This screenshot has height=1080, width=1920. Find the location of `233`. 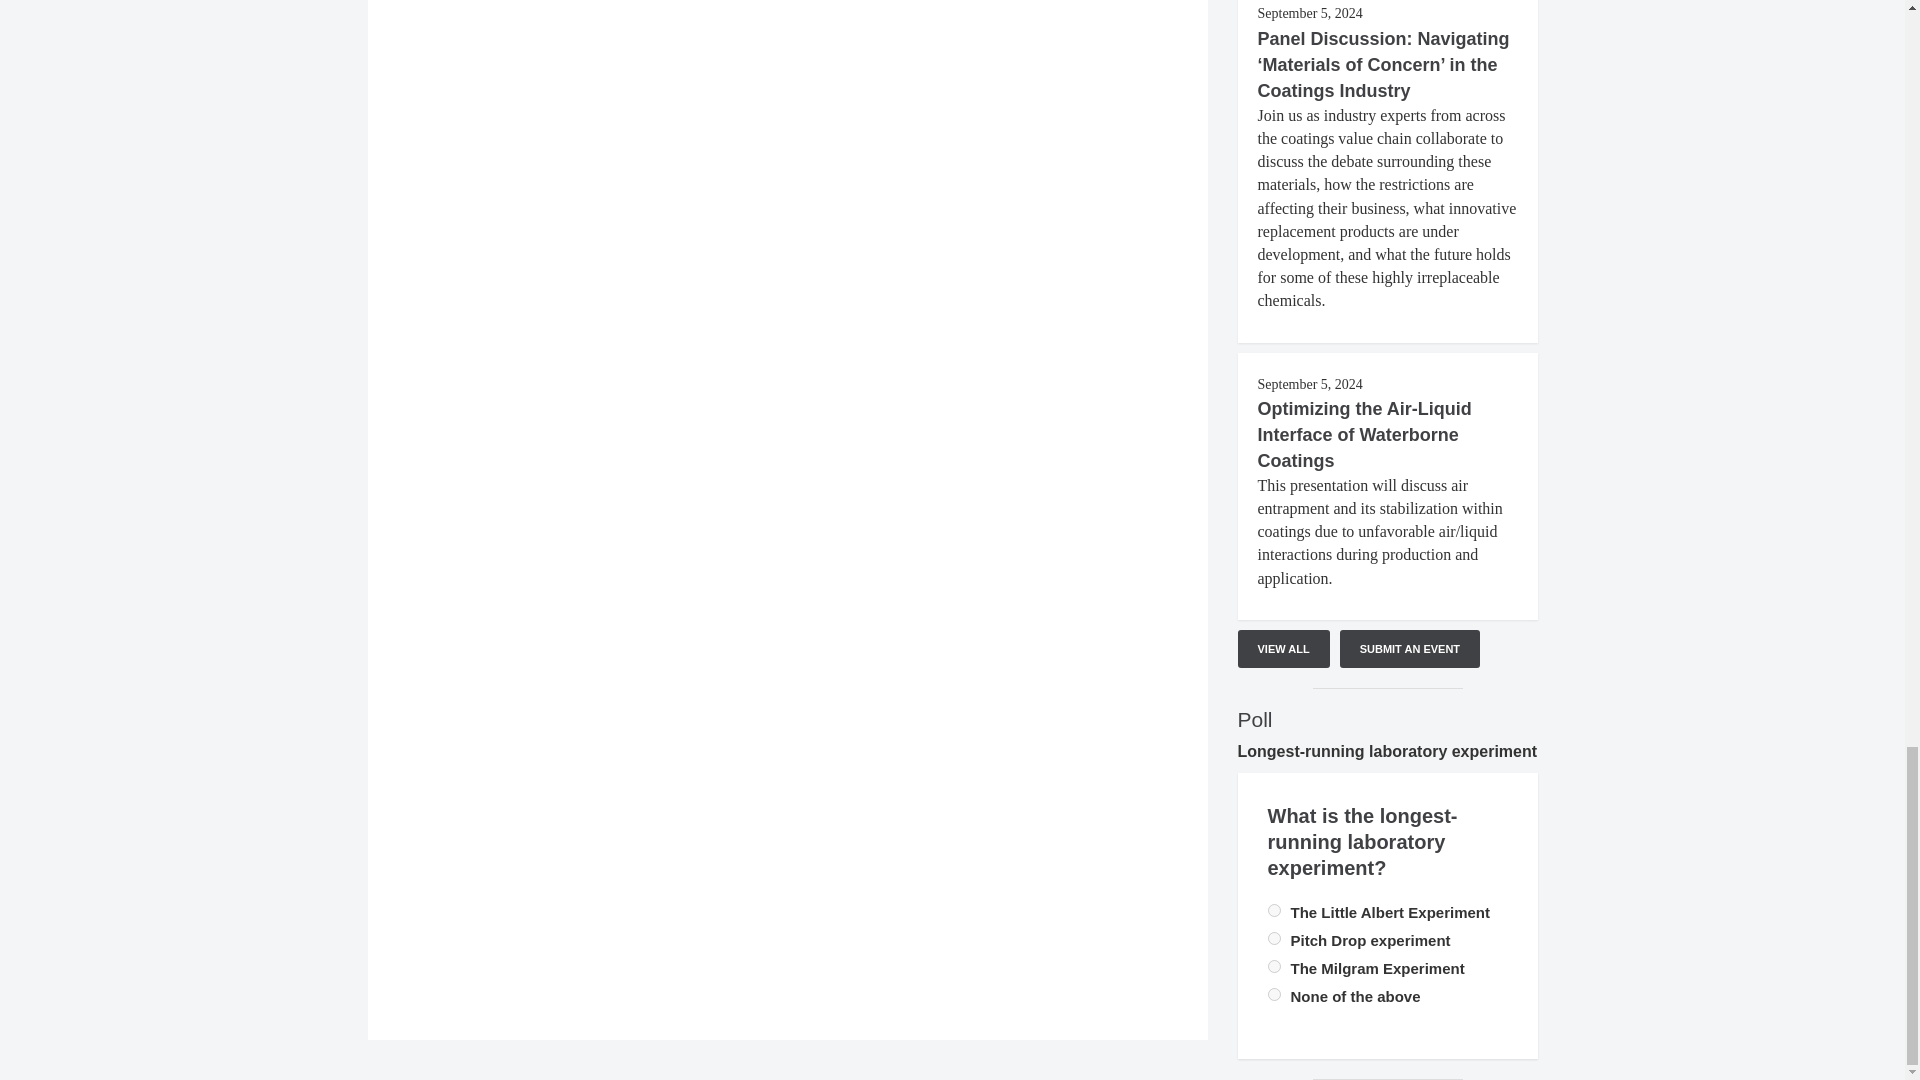

233 is located at coordinates (1274, 910).